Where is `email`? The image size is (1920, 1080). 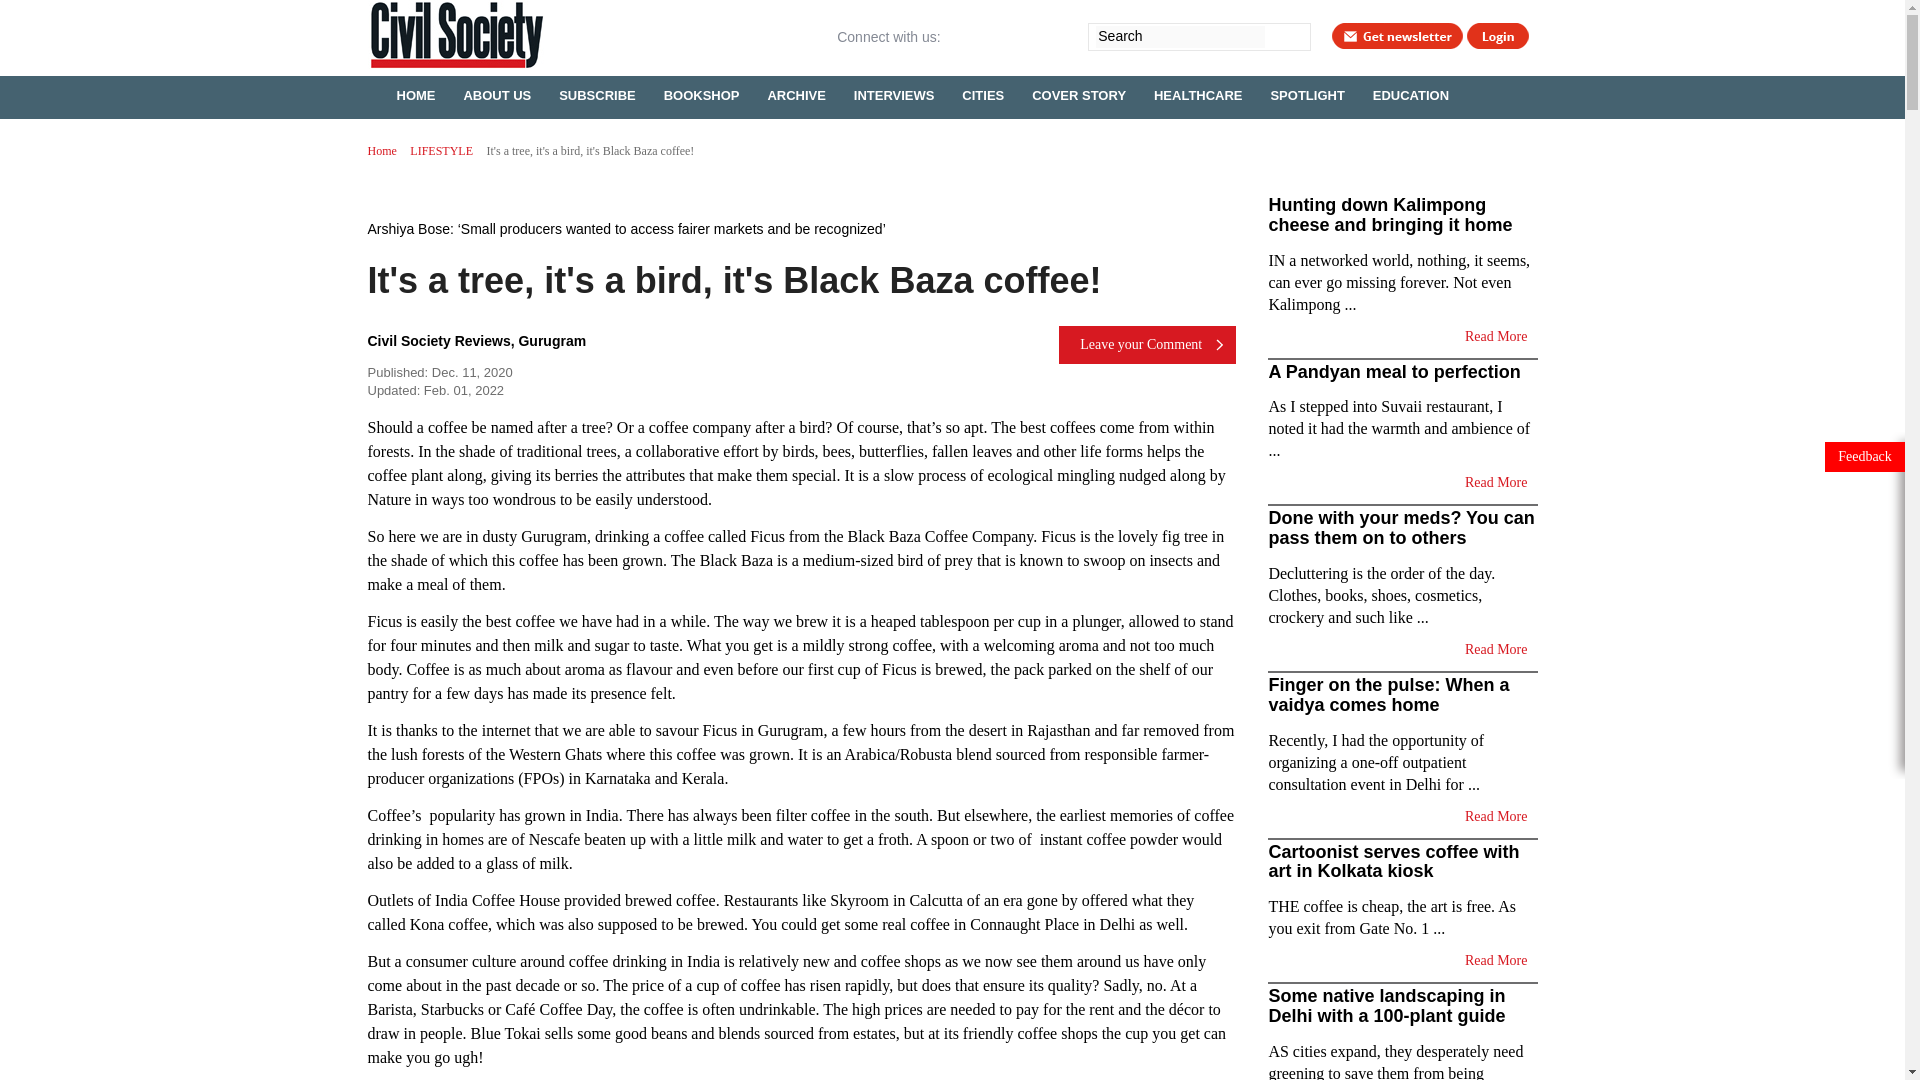 email is located at coordinates (1024, 36).